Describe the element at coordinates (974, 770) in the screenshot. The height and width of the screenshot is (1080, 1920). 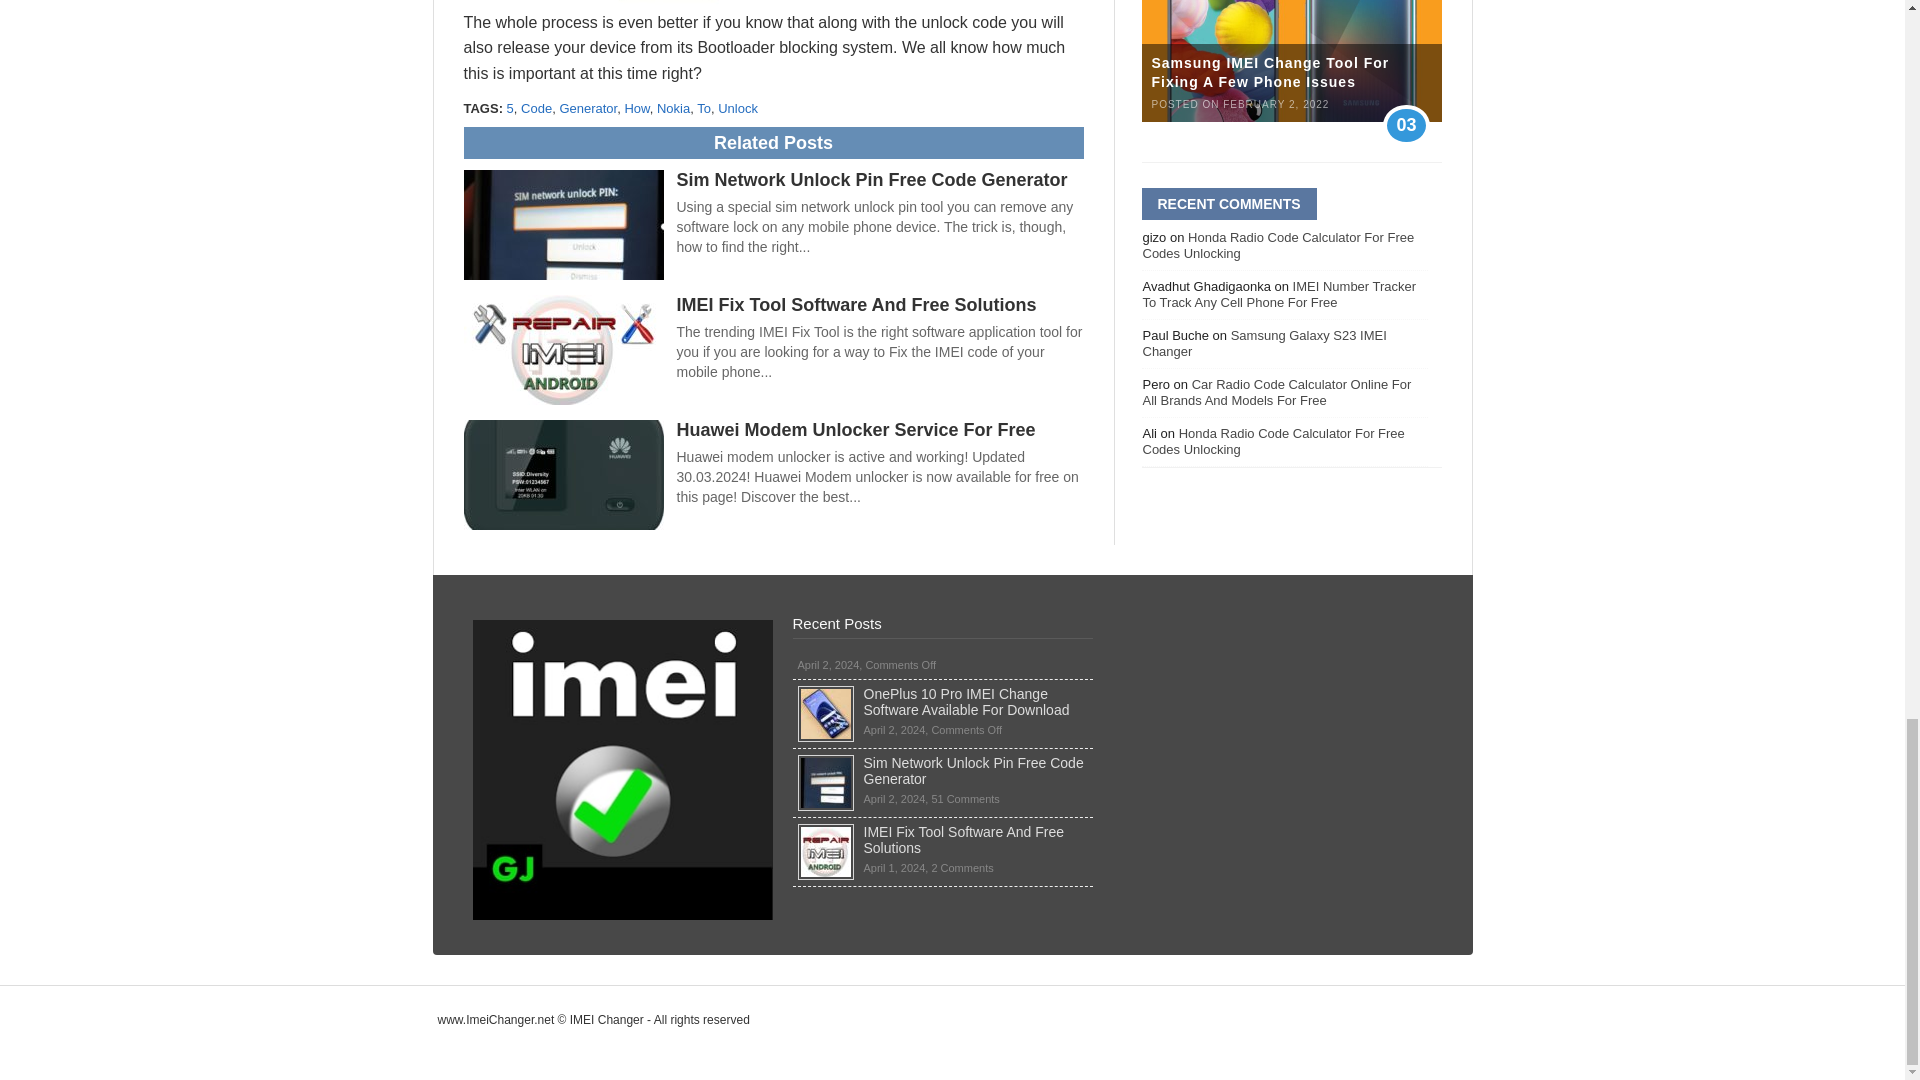
I see `Sim Network Unlock Pin Free Code Generator` at that location.